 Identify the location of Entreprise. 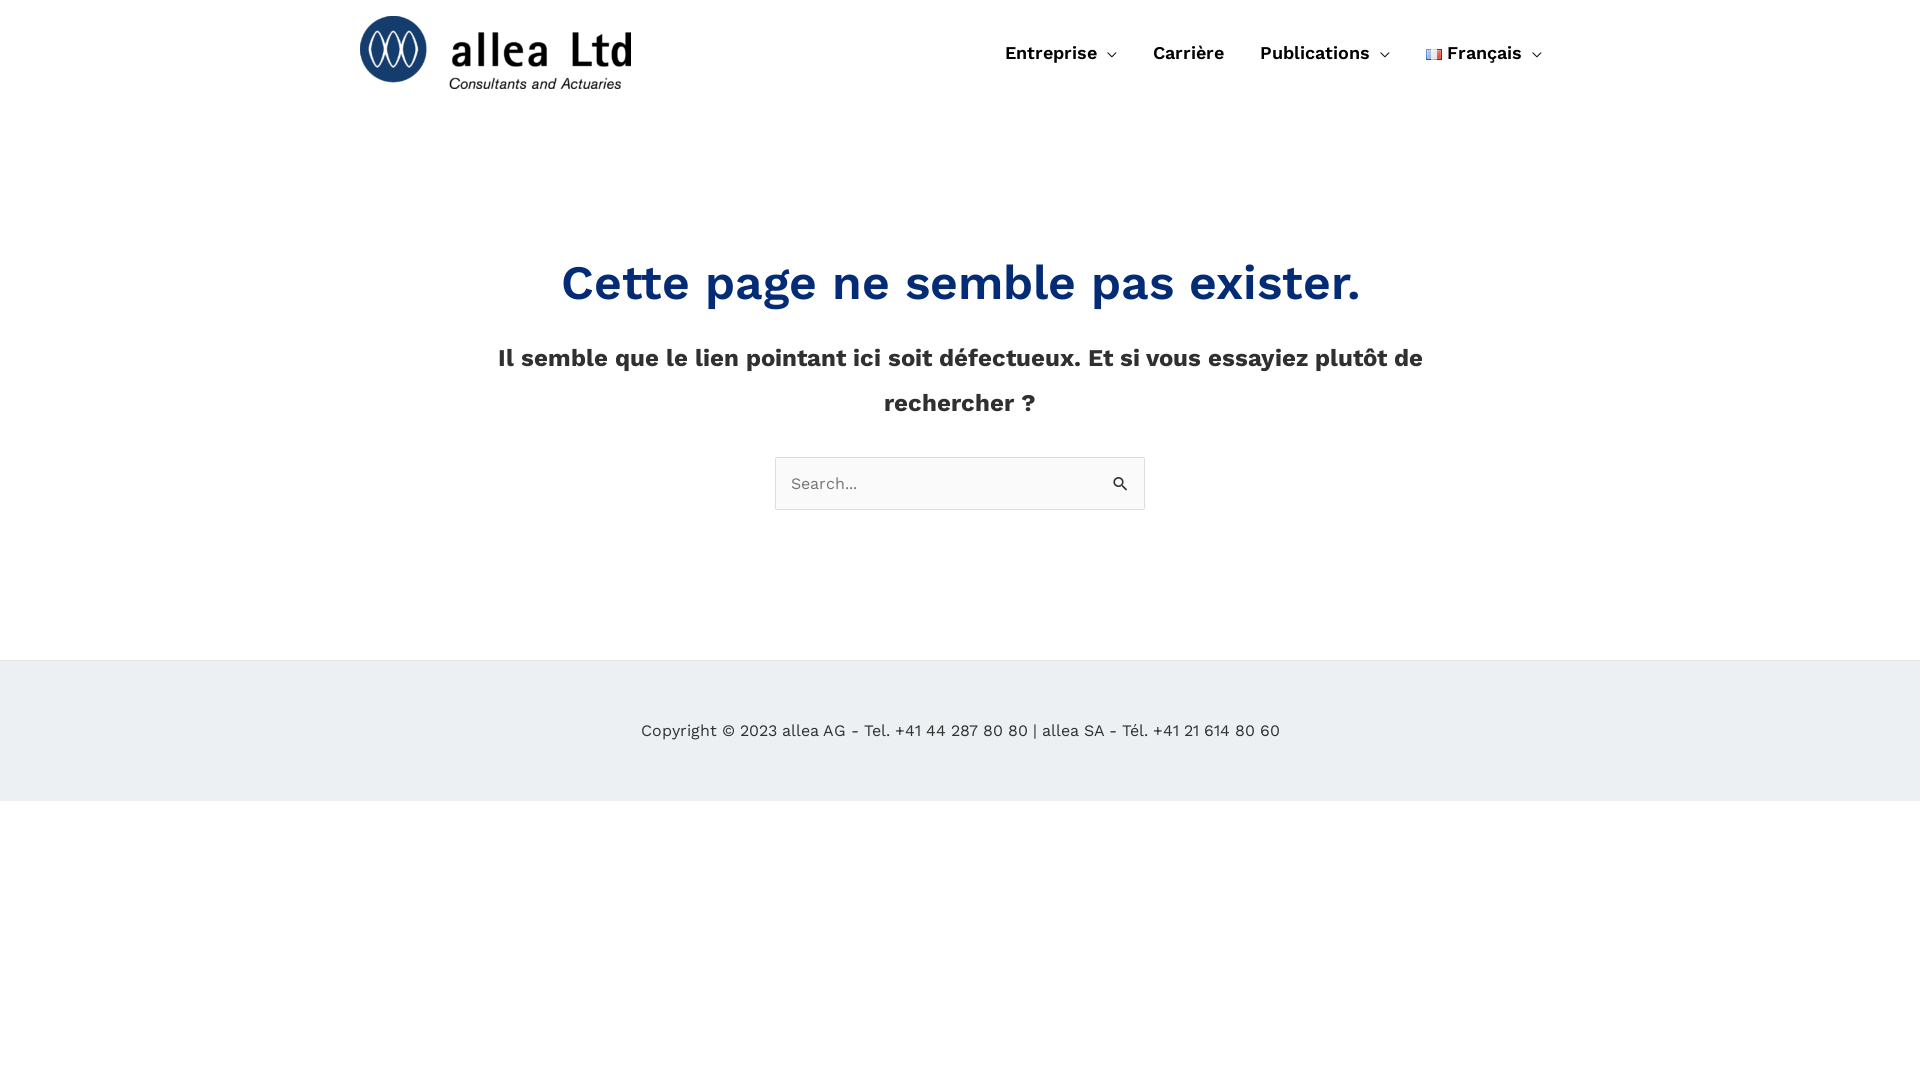
(1061, 53).